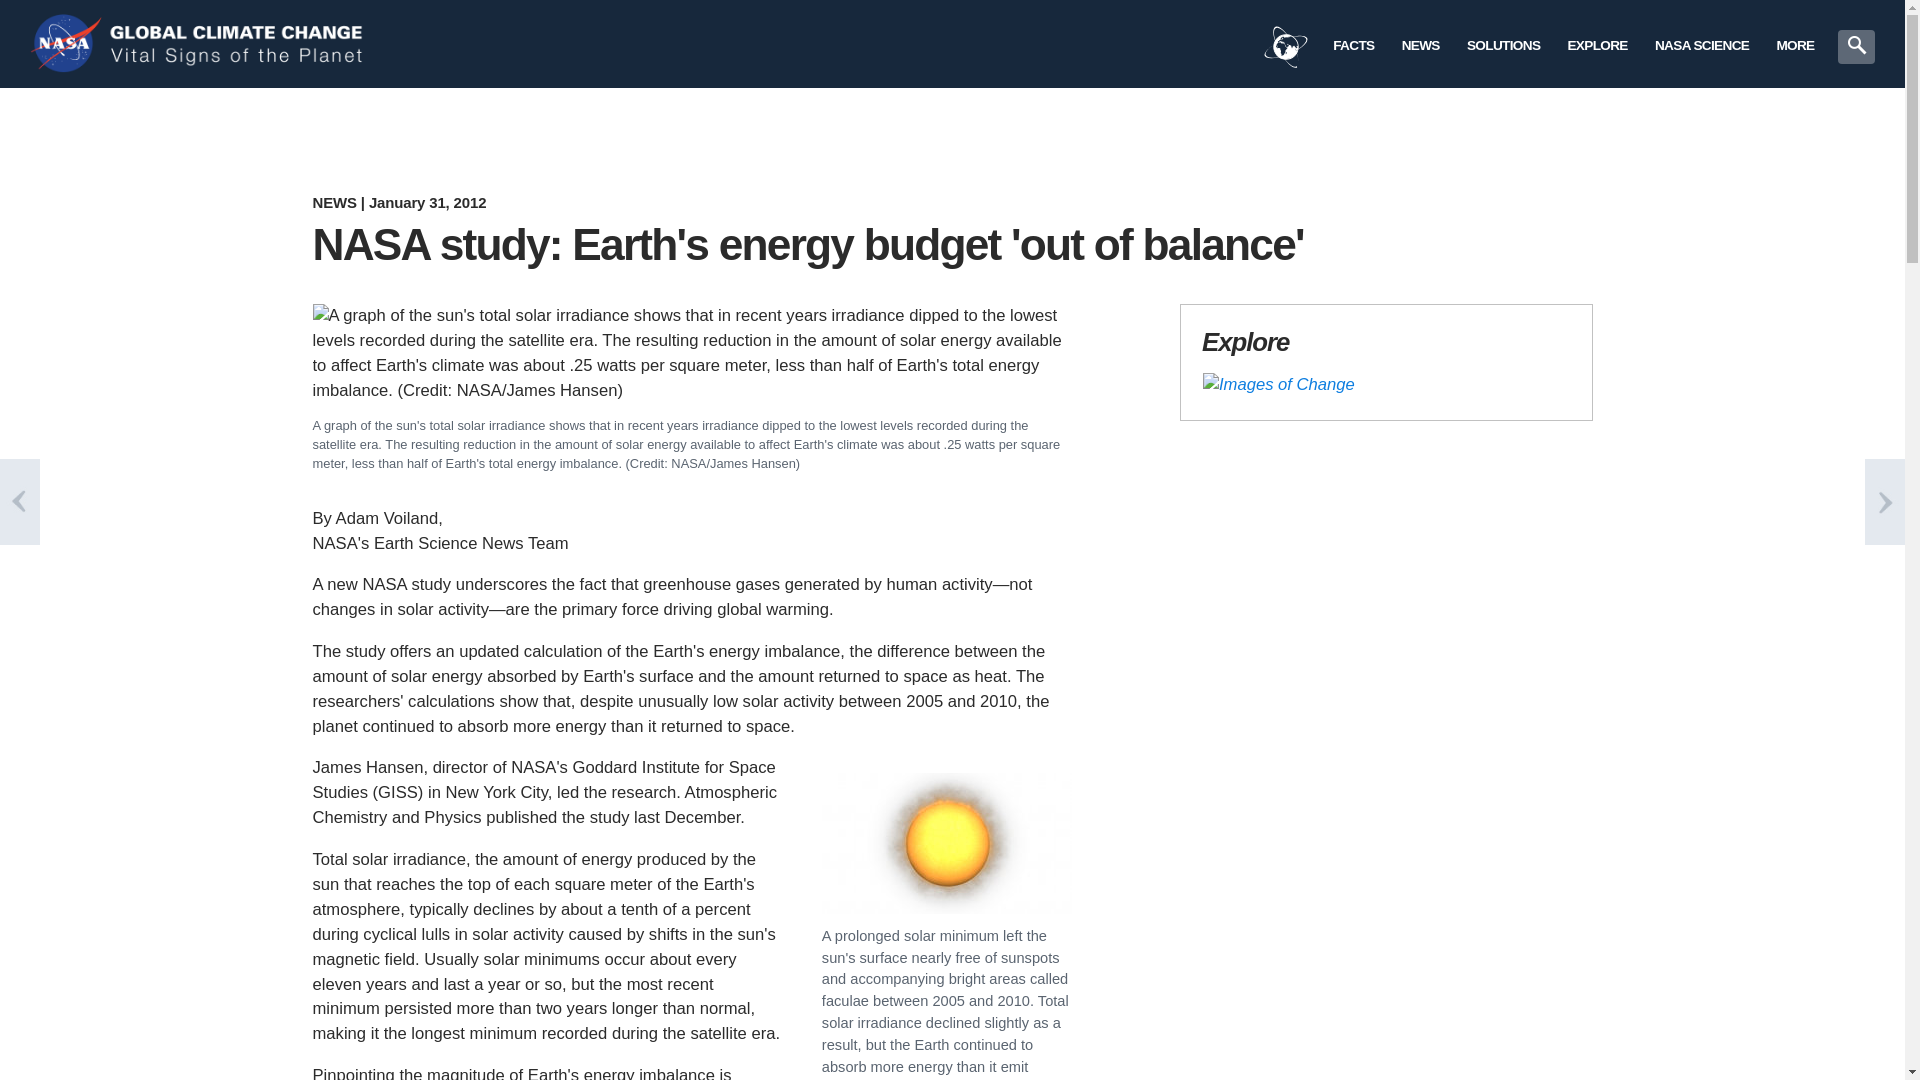 Image resolution: width=1920 pixels, height=1080 pixels. What do you see at coordinates (240, 44) in the screenshot?
I see `Home` at bounding box center [240, 44].